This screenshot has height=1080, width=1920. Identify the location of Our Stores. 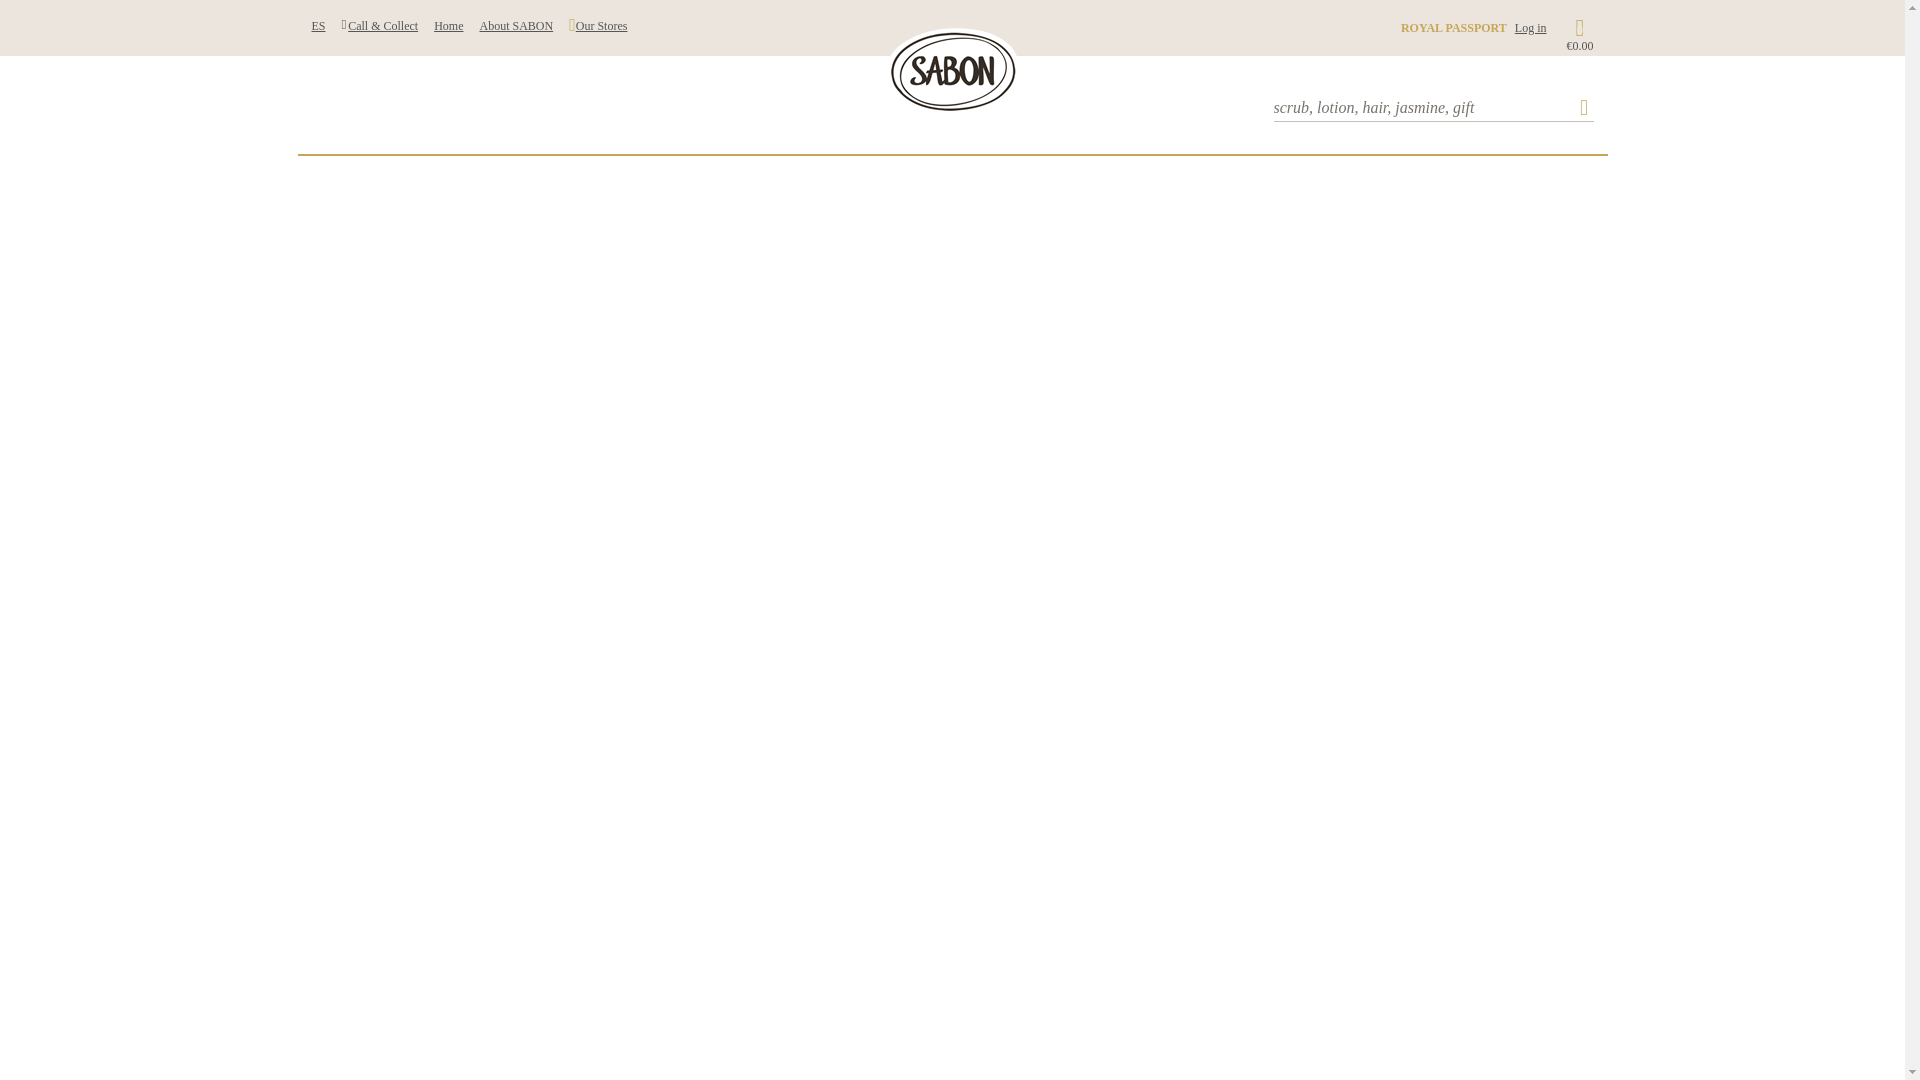
(598, 25).